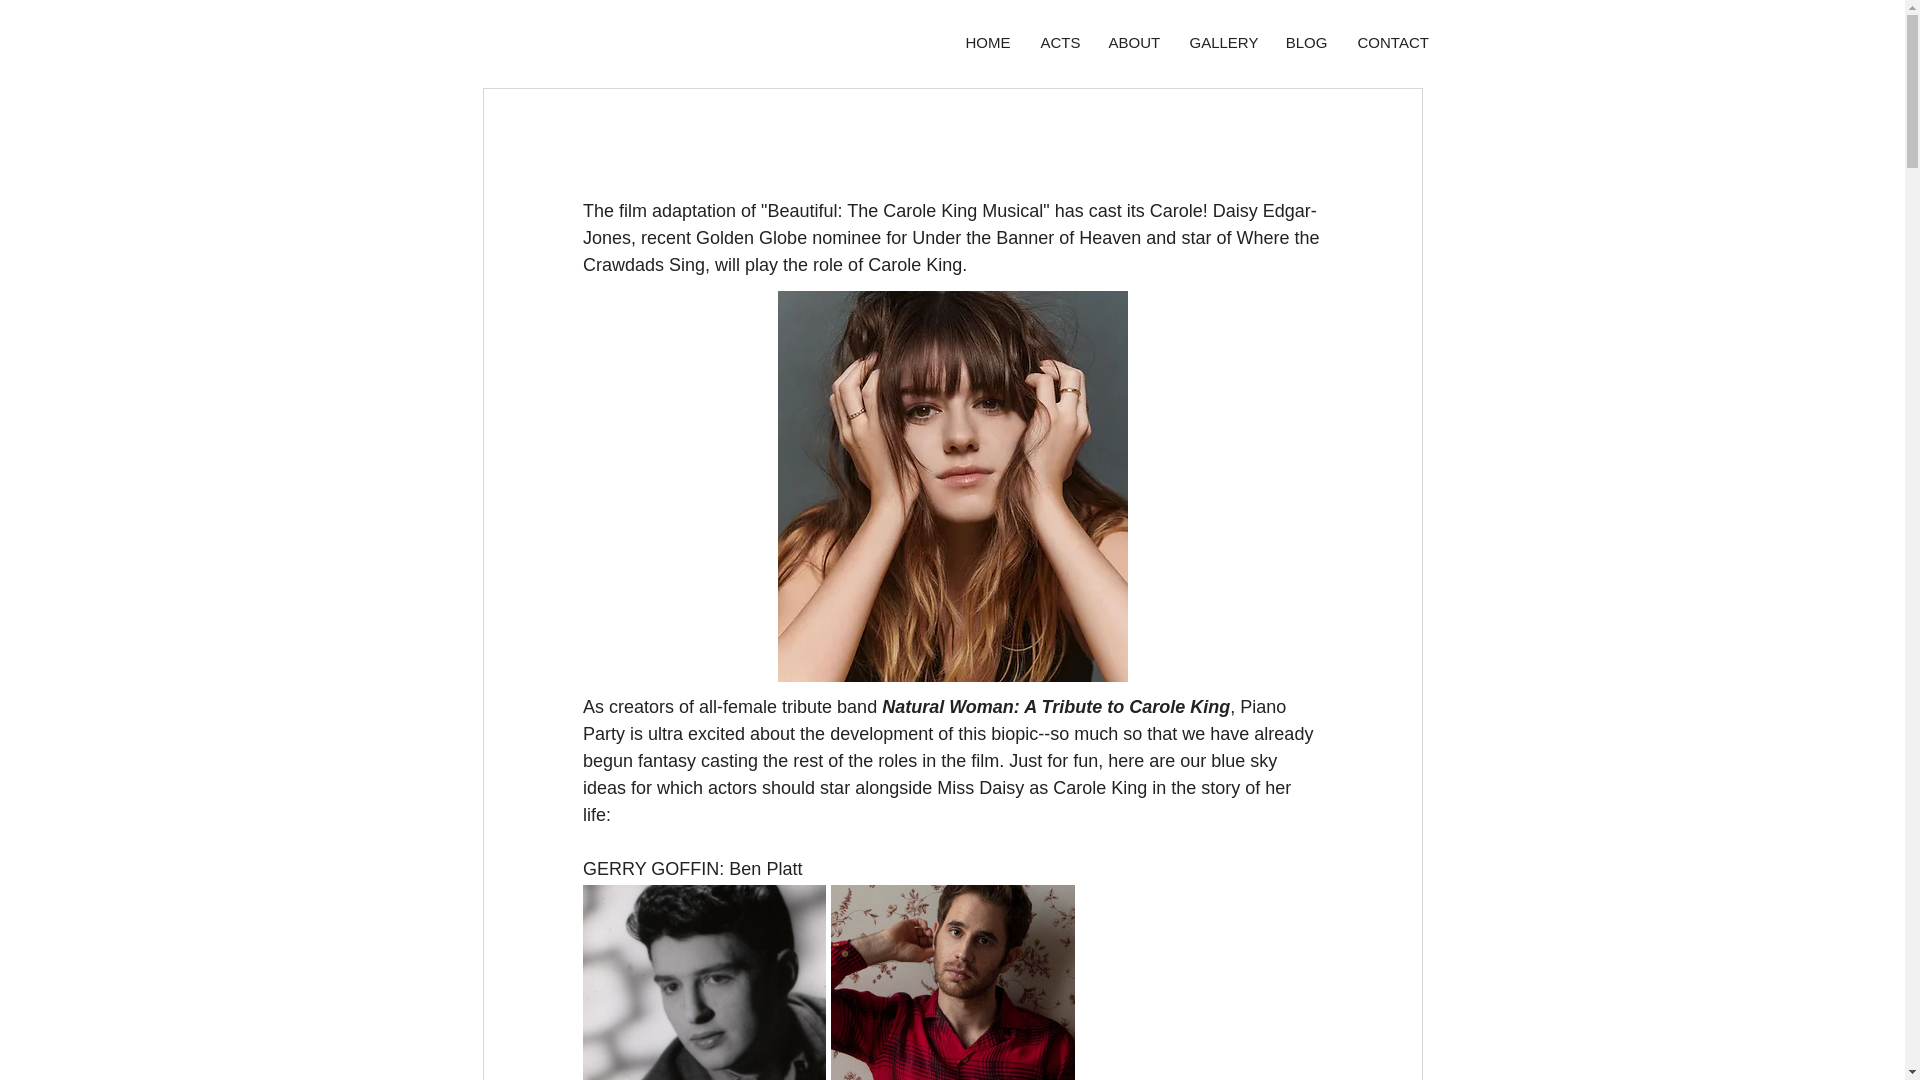 This screenshot has width=1920, height=1080. Describe the element at coordinates (1060, 42) in the screenshot. I see `ACTS` at that location.